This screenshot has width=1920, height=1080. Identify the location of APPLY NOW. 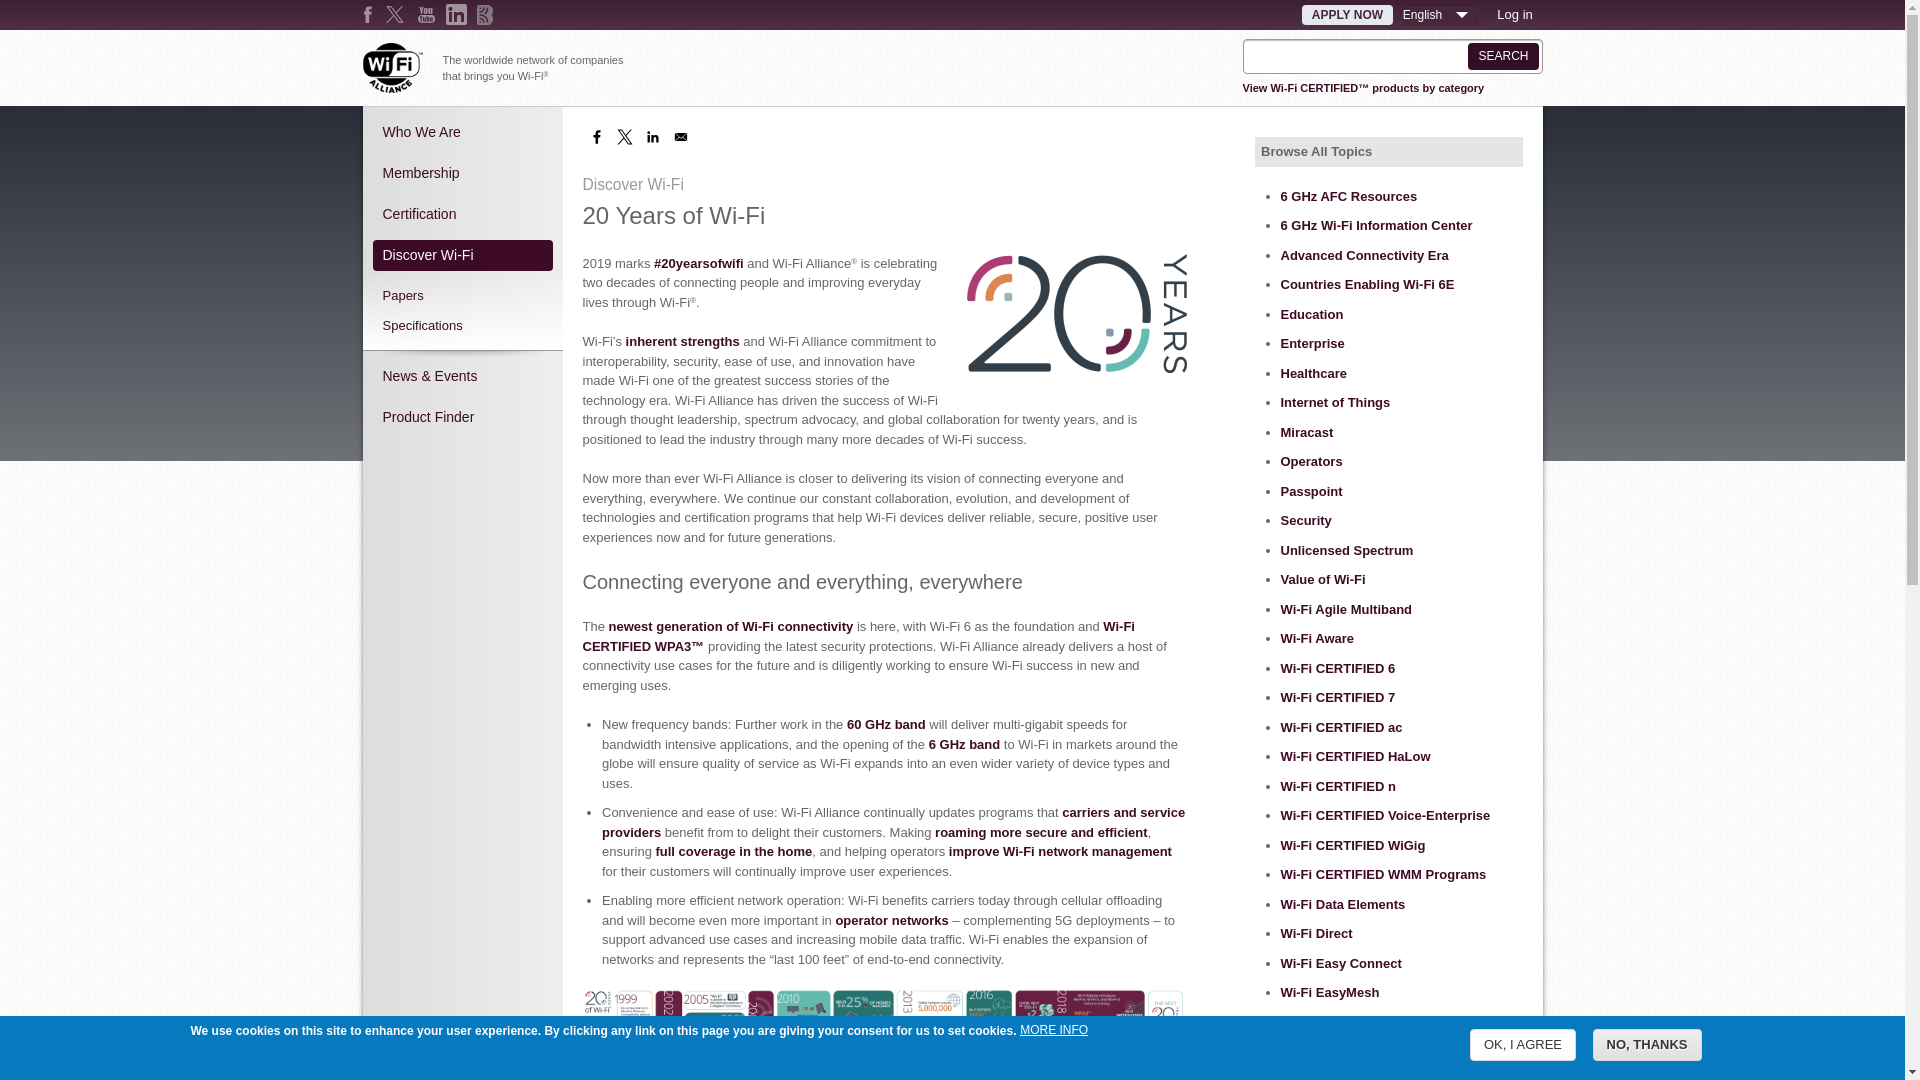
(1348, 15).